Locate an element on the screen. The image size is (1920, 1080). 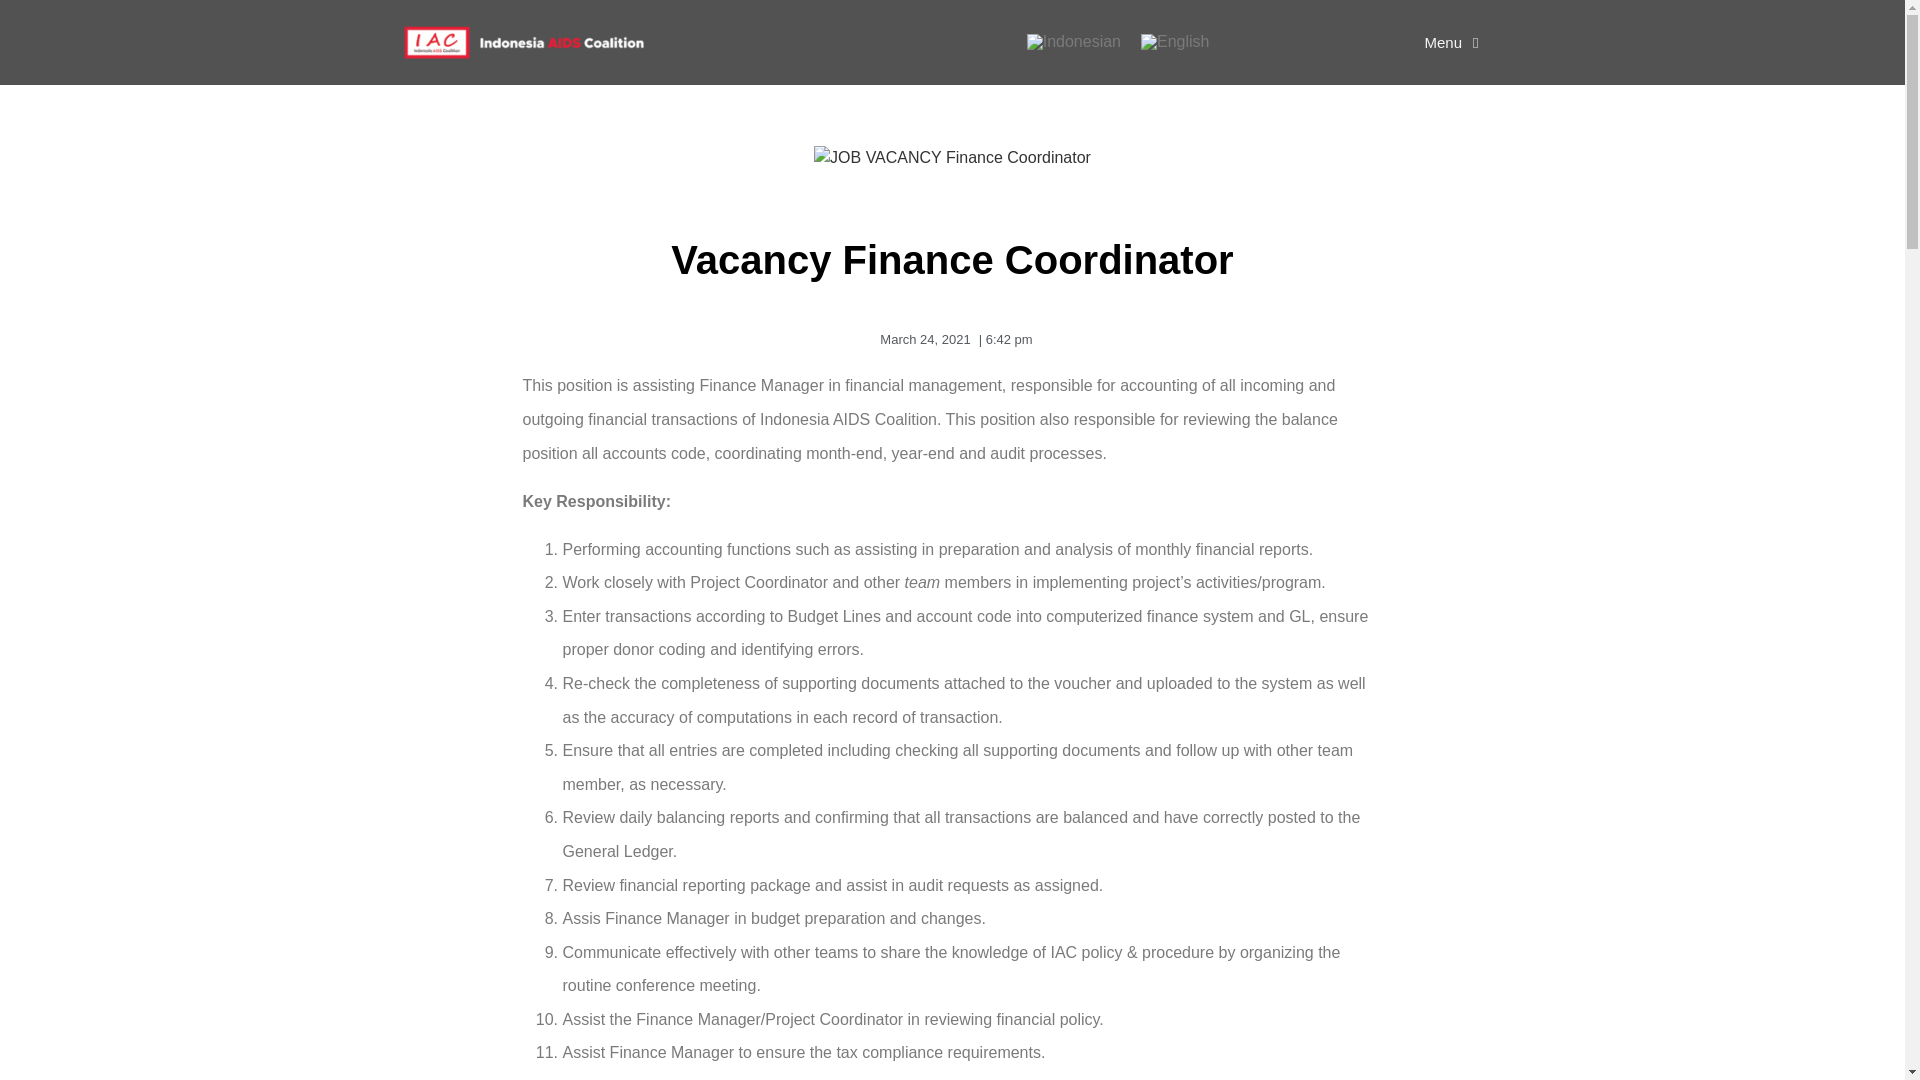
Menu is located at coordinates (1450, 28).